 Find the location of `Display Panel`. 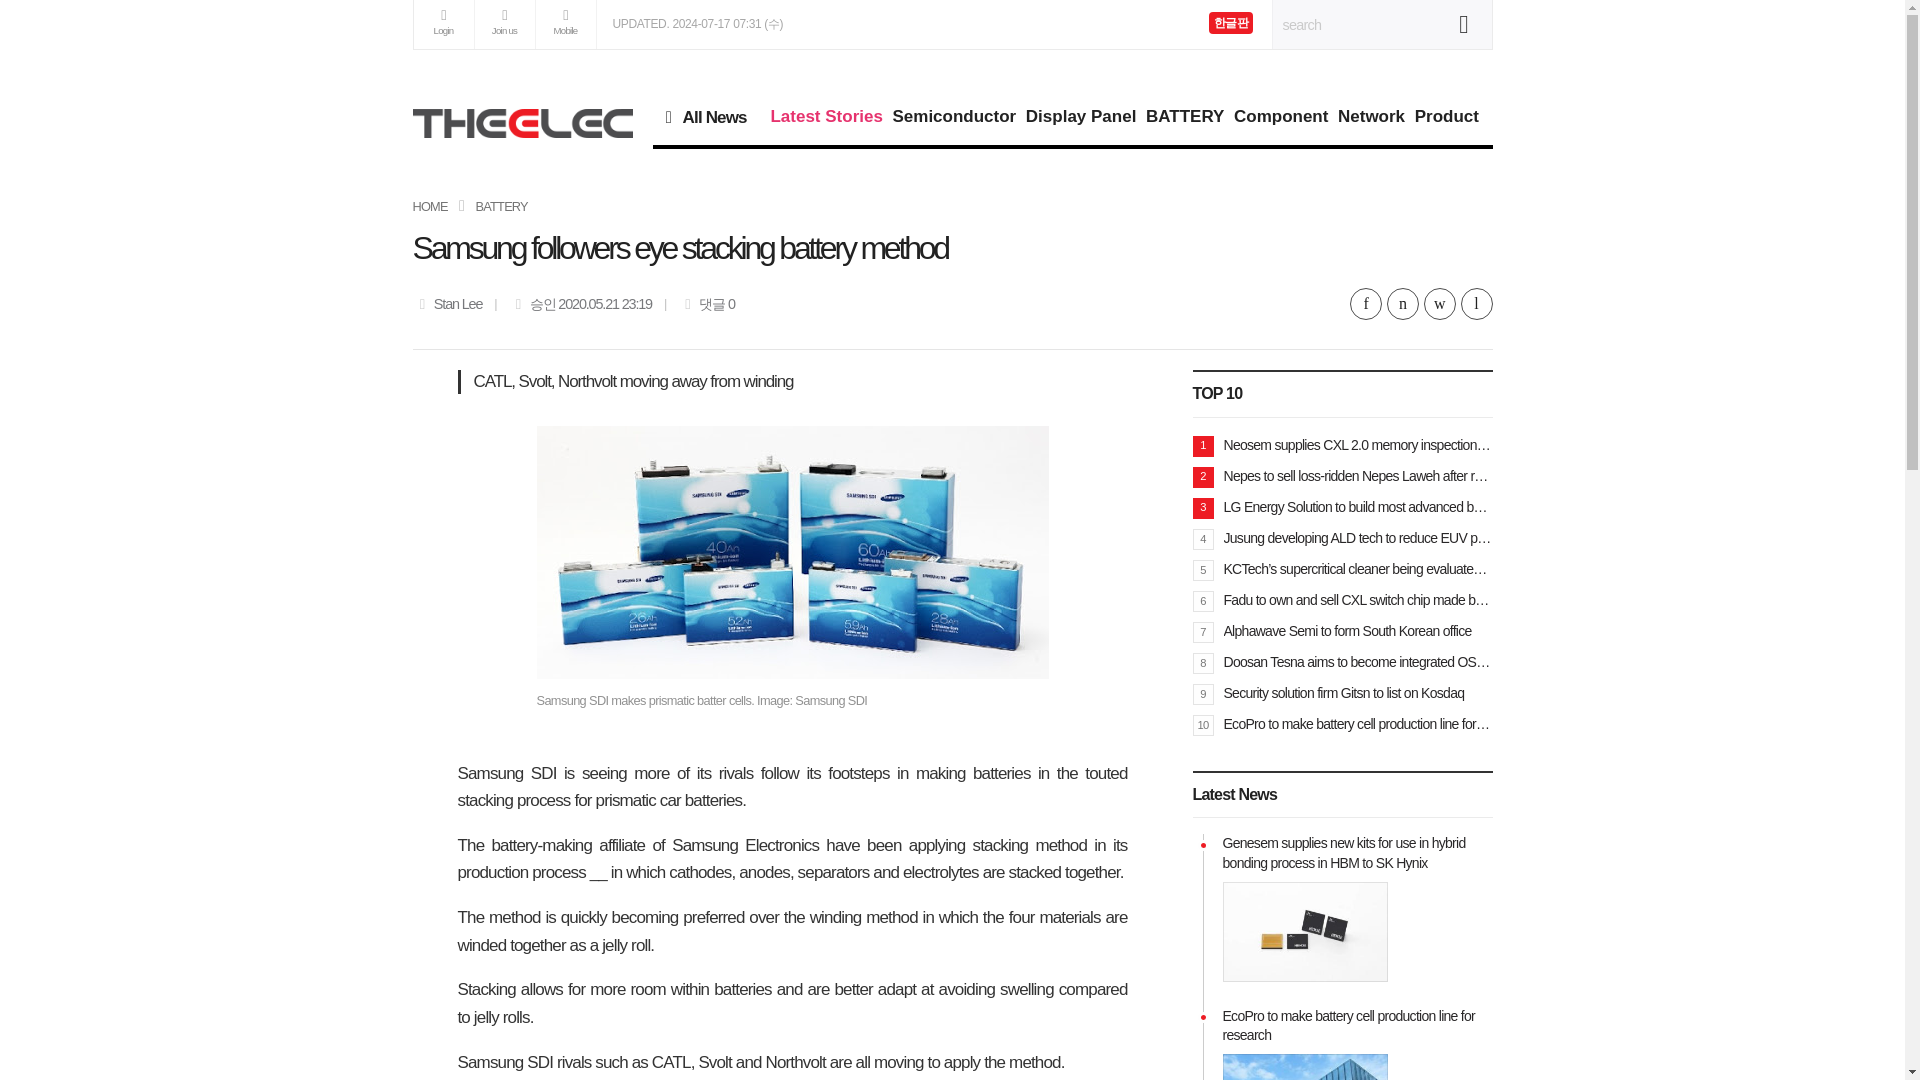

Display Panel is located at coordinates (1080, 116).